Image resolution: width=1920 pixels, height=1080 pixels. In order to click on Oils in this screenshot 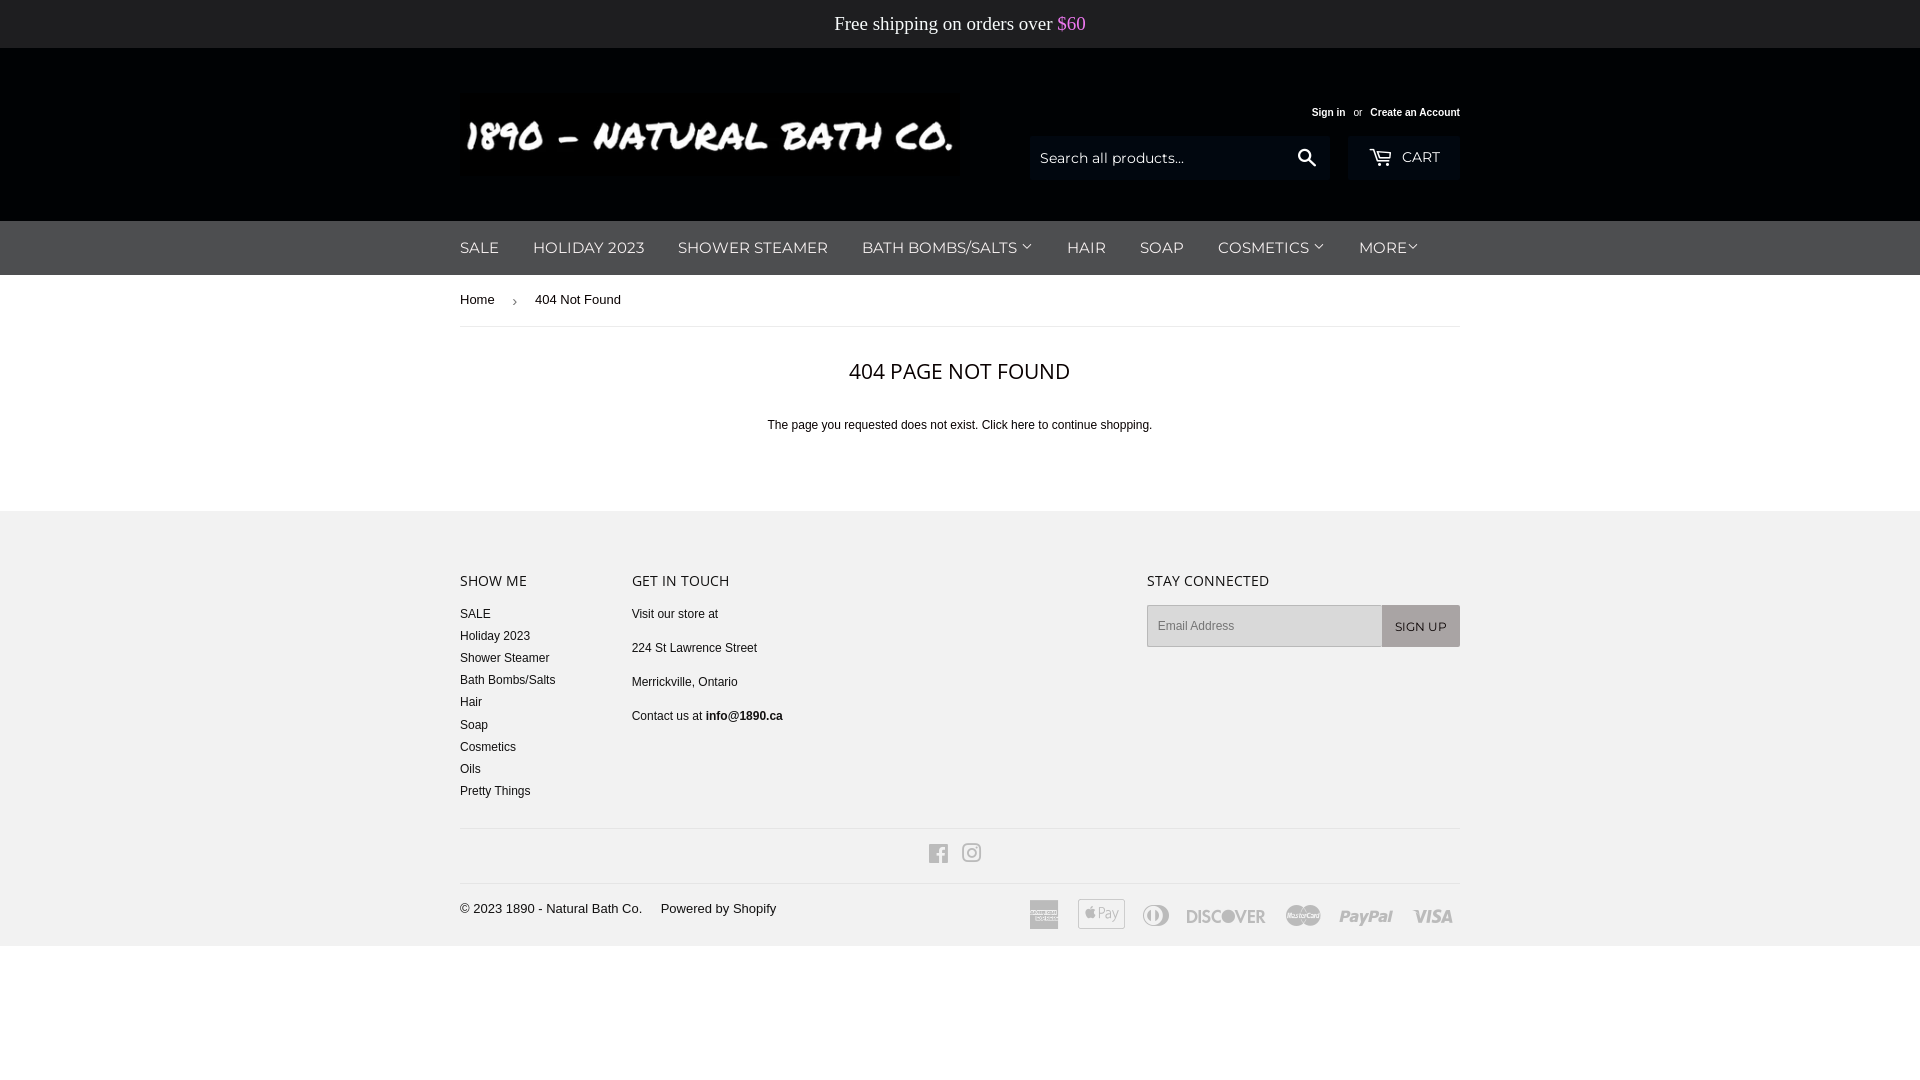, I will do `click(470, 769)`.